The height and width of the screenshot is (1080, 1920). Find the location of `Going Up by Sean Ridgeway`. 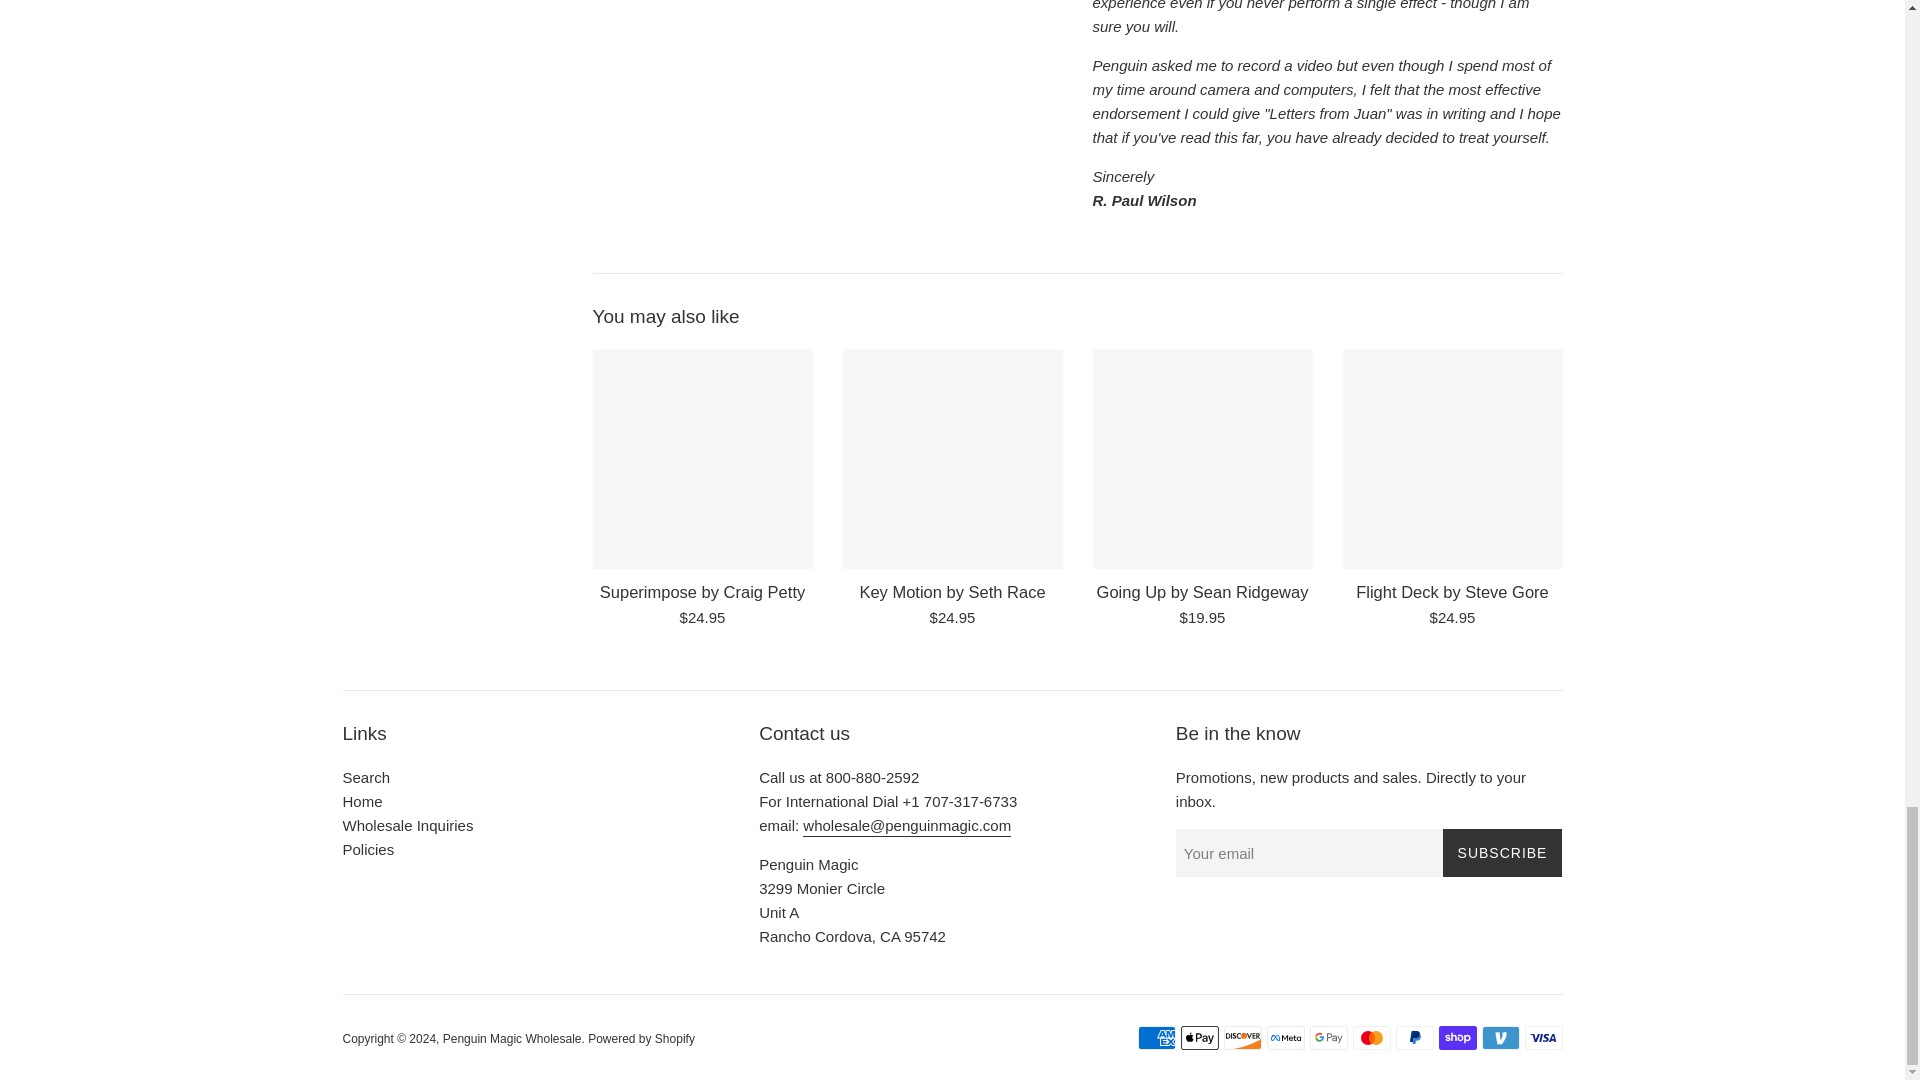

Going Up by Sean Ridgeway is located at coordinates (1202, 458).